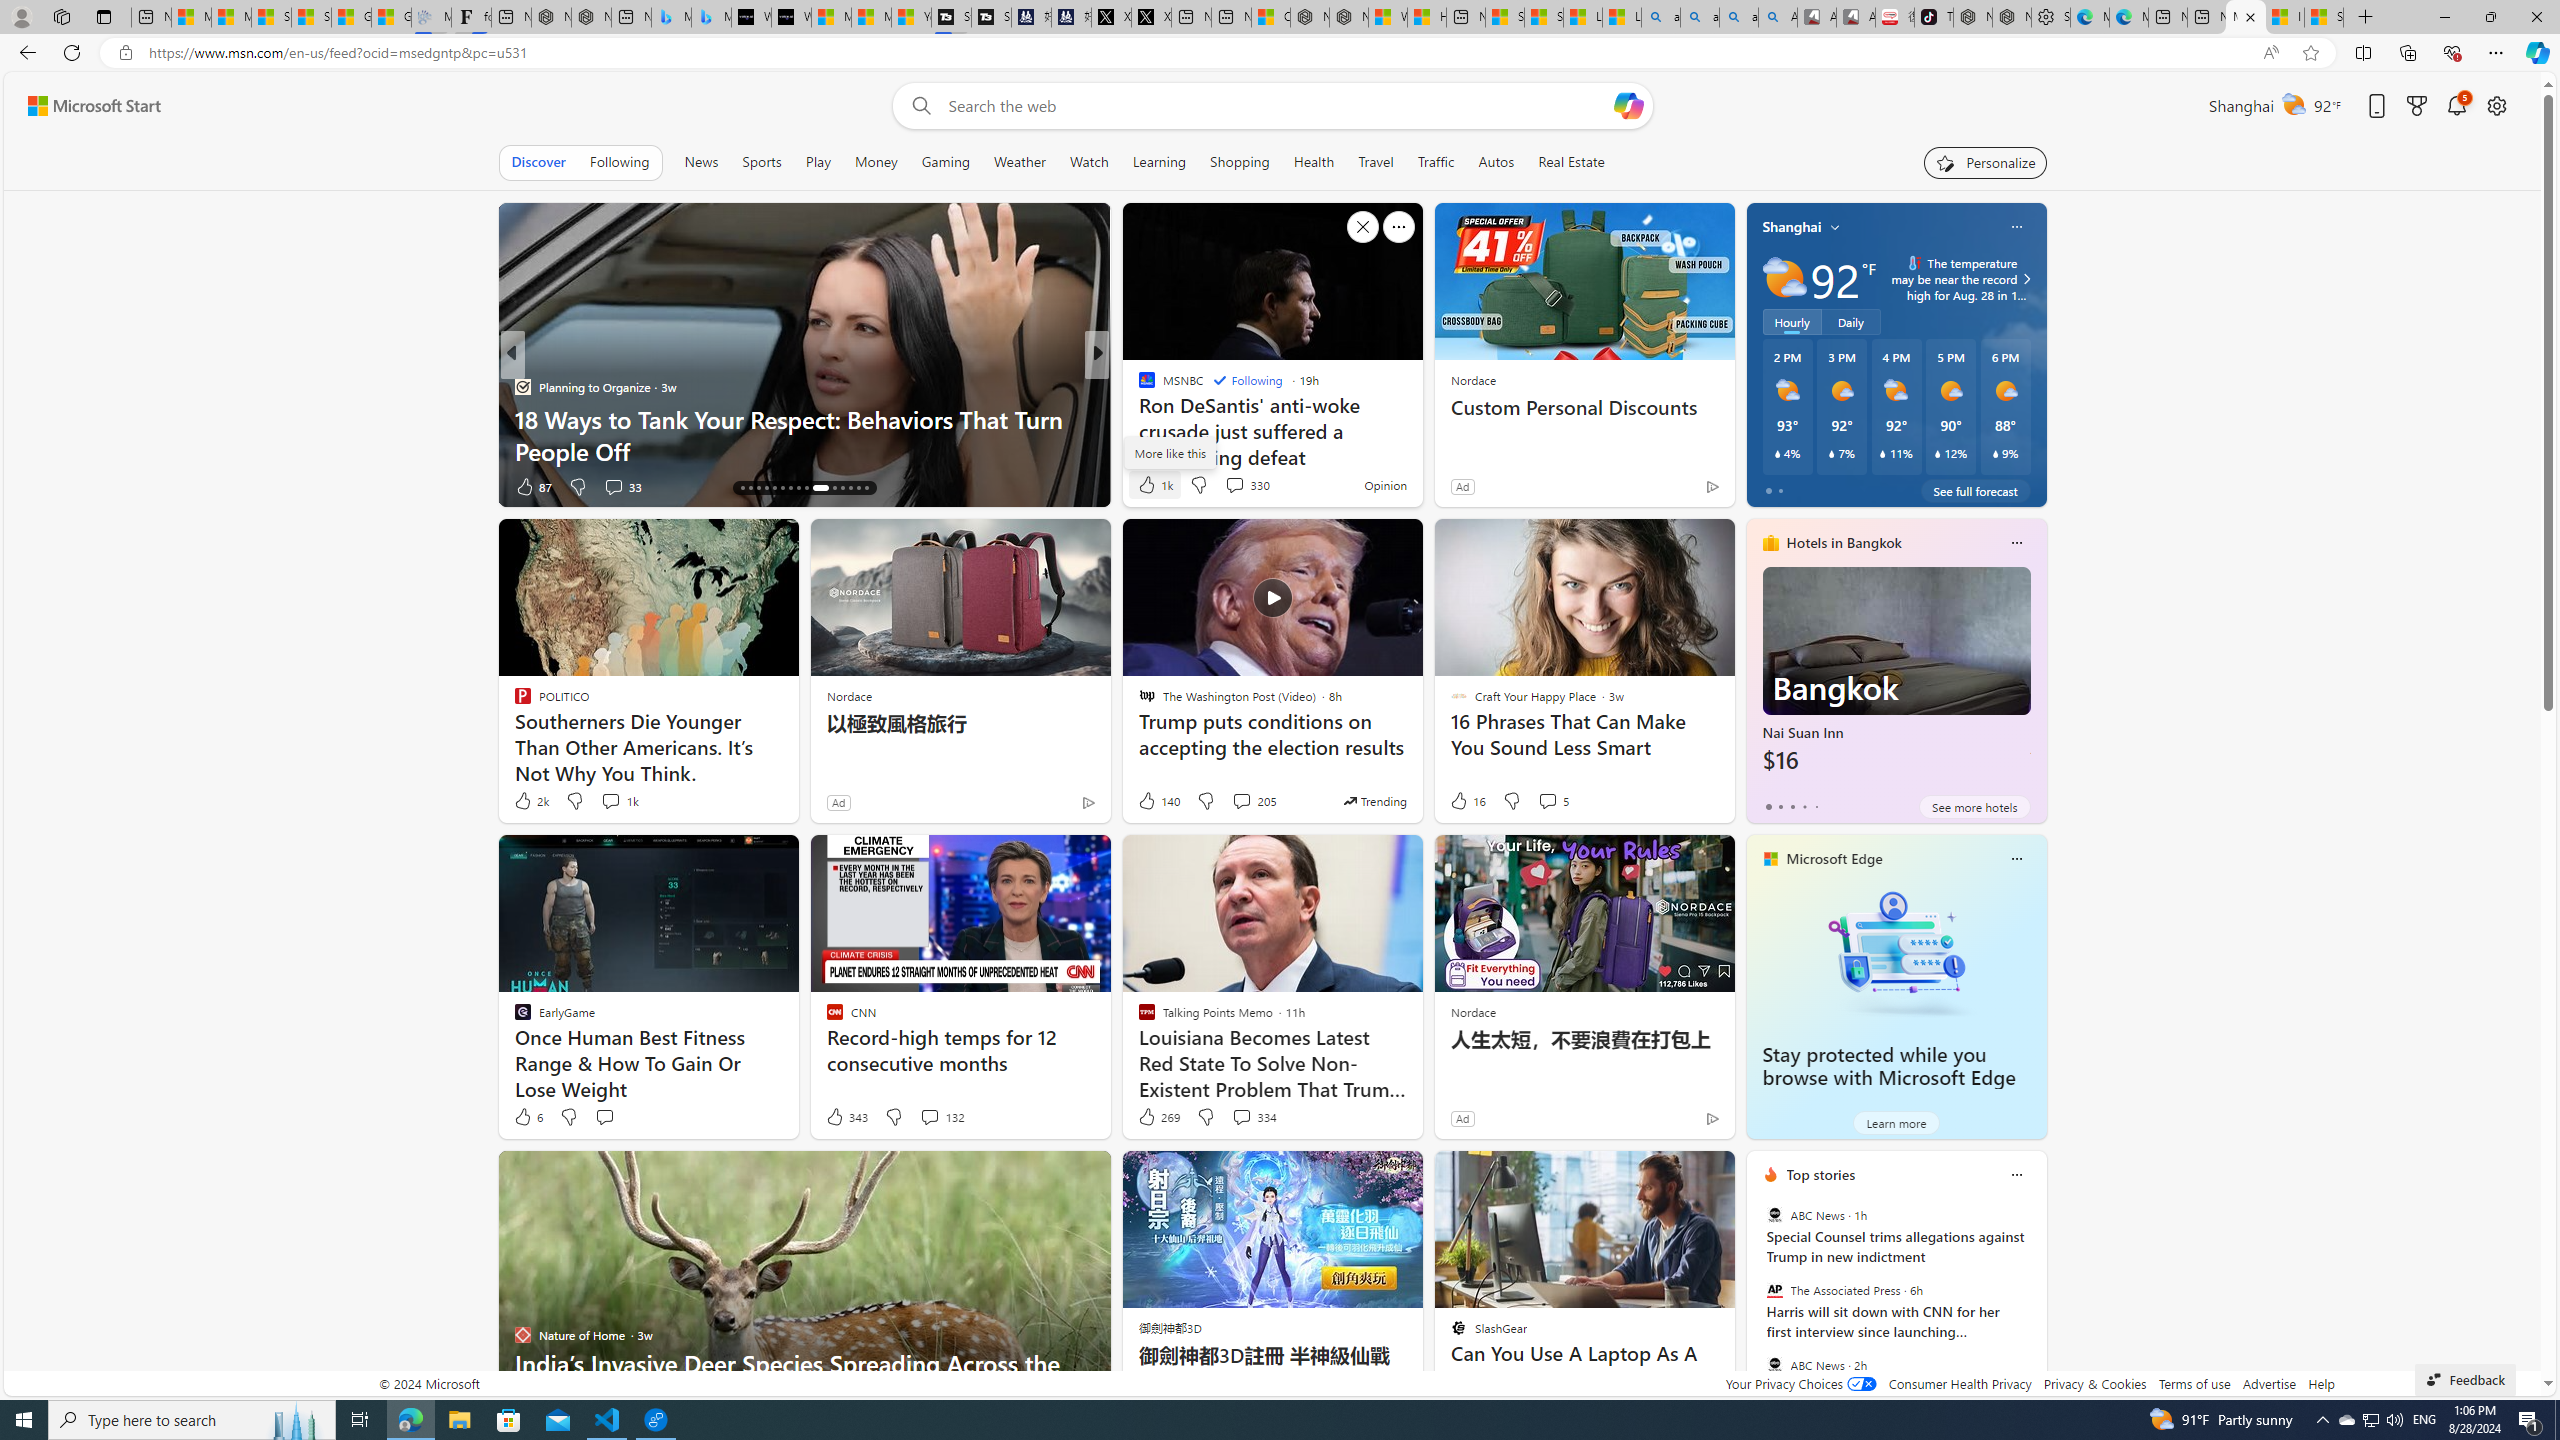 This screenshot has width=2560, height=1440. I want to click on AutomationID: tab-16, so click(742, 488).